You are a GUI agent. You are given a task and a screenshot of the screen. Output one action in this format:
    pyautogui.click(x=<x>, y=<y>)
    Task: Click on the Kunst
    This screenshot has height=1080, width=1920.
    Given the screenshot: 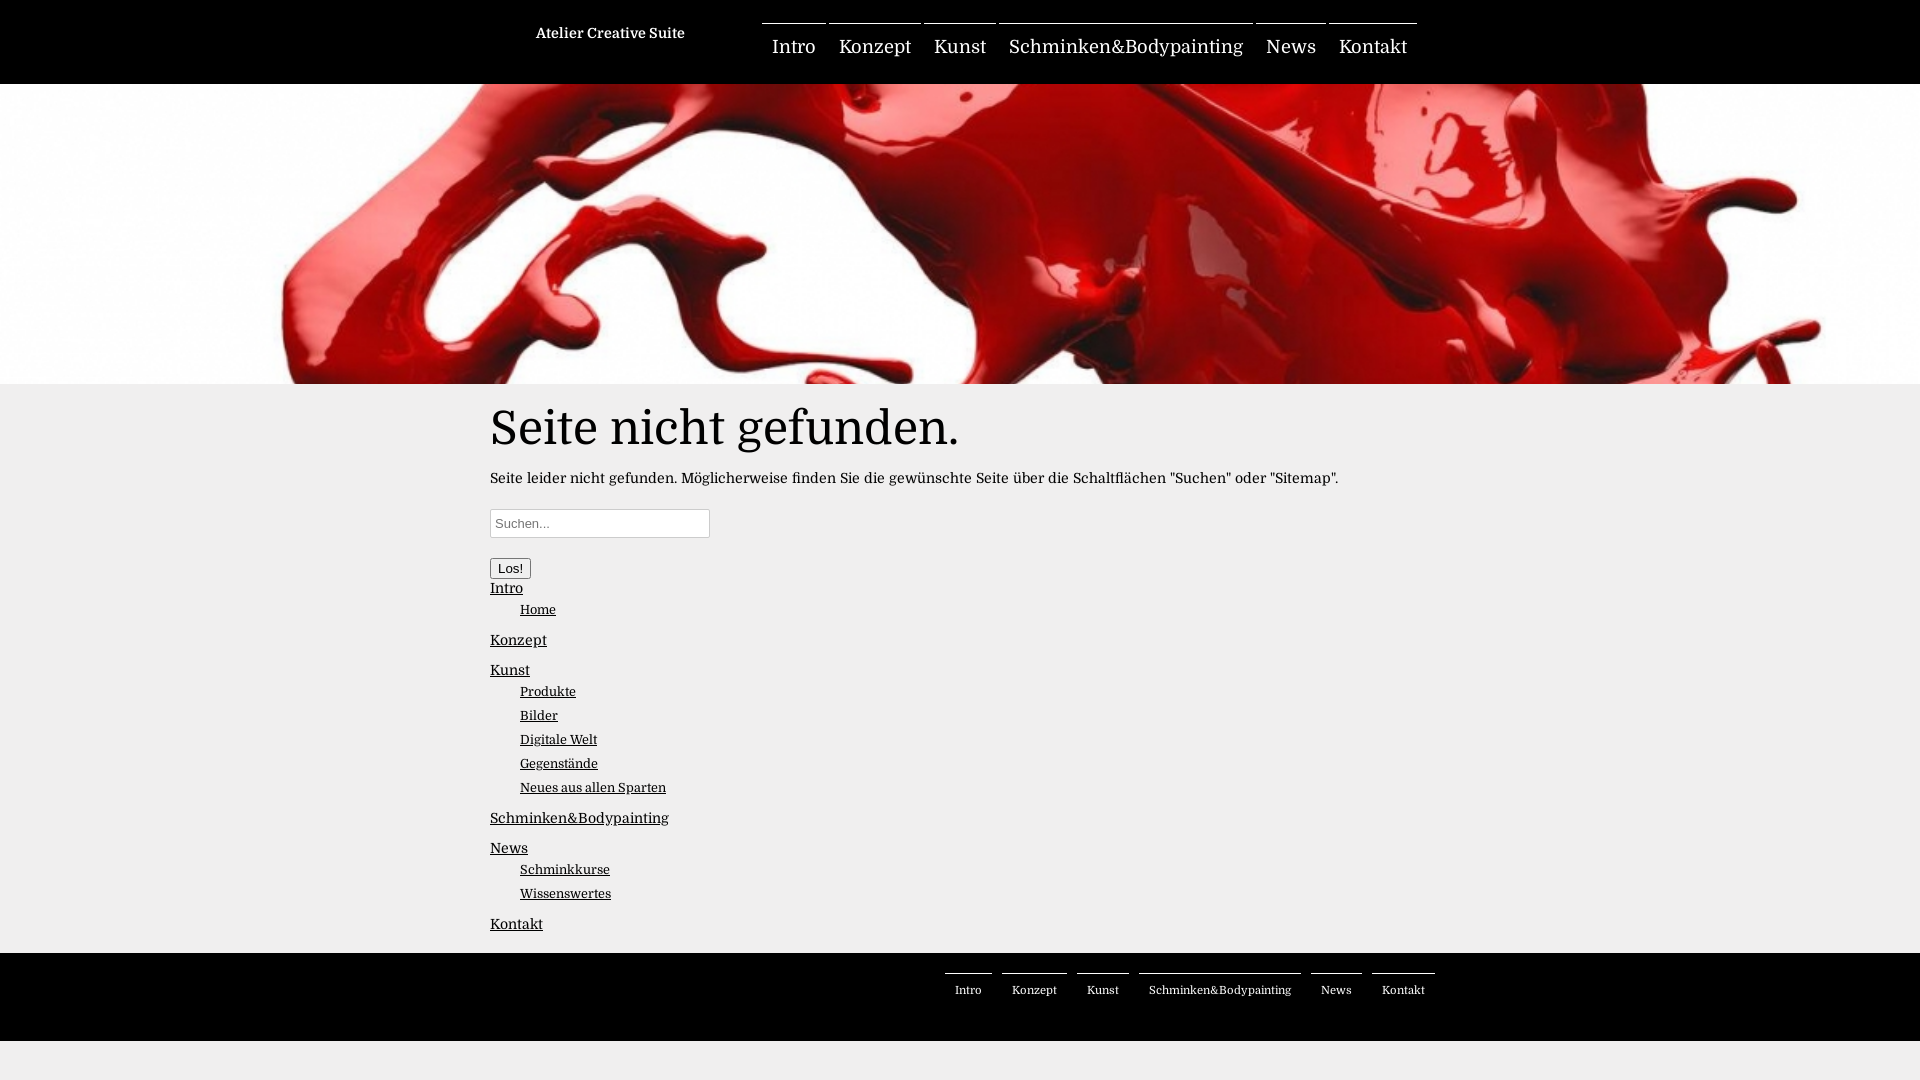 What is the action you would take?
    pyautogui.click(x=960, y=47)
    